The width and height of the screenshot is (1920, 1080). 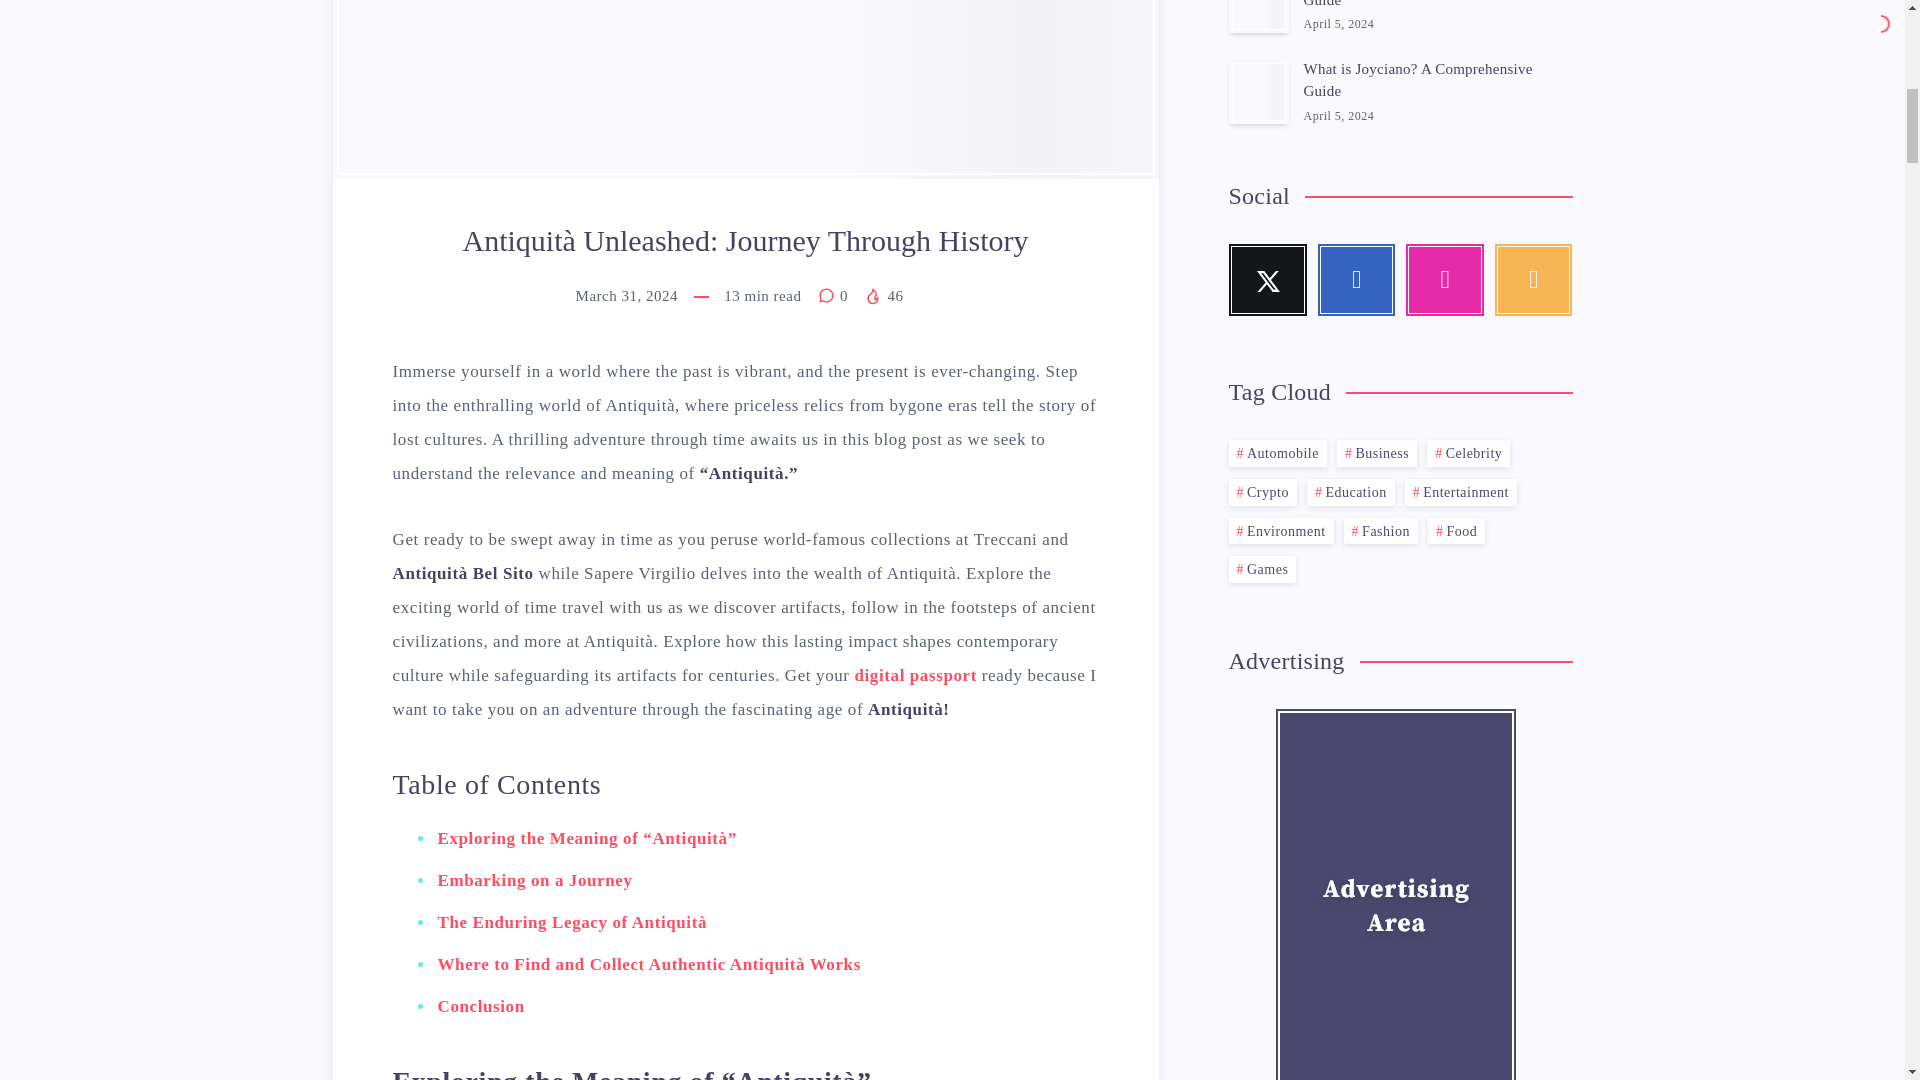 What do you see at coordinates (883, 296) in the screenshot?
I see `46 Views` at bounding box center [883, 296].